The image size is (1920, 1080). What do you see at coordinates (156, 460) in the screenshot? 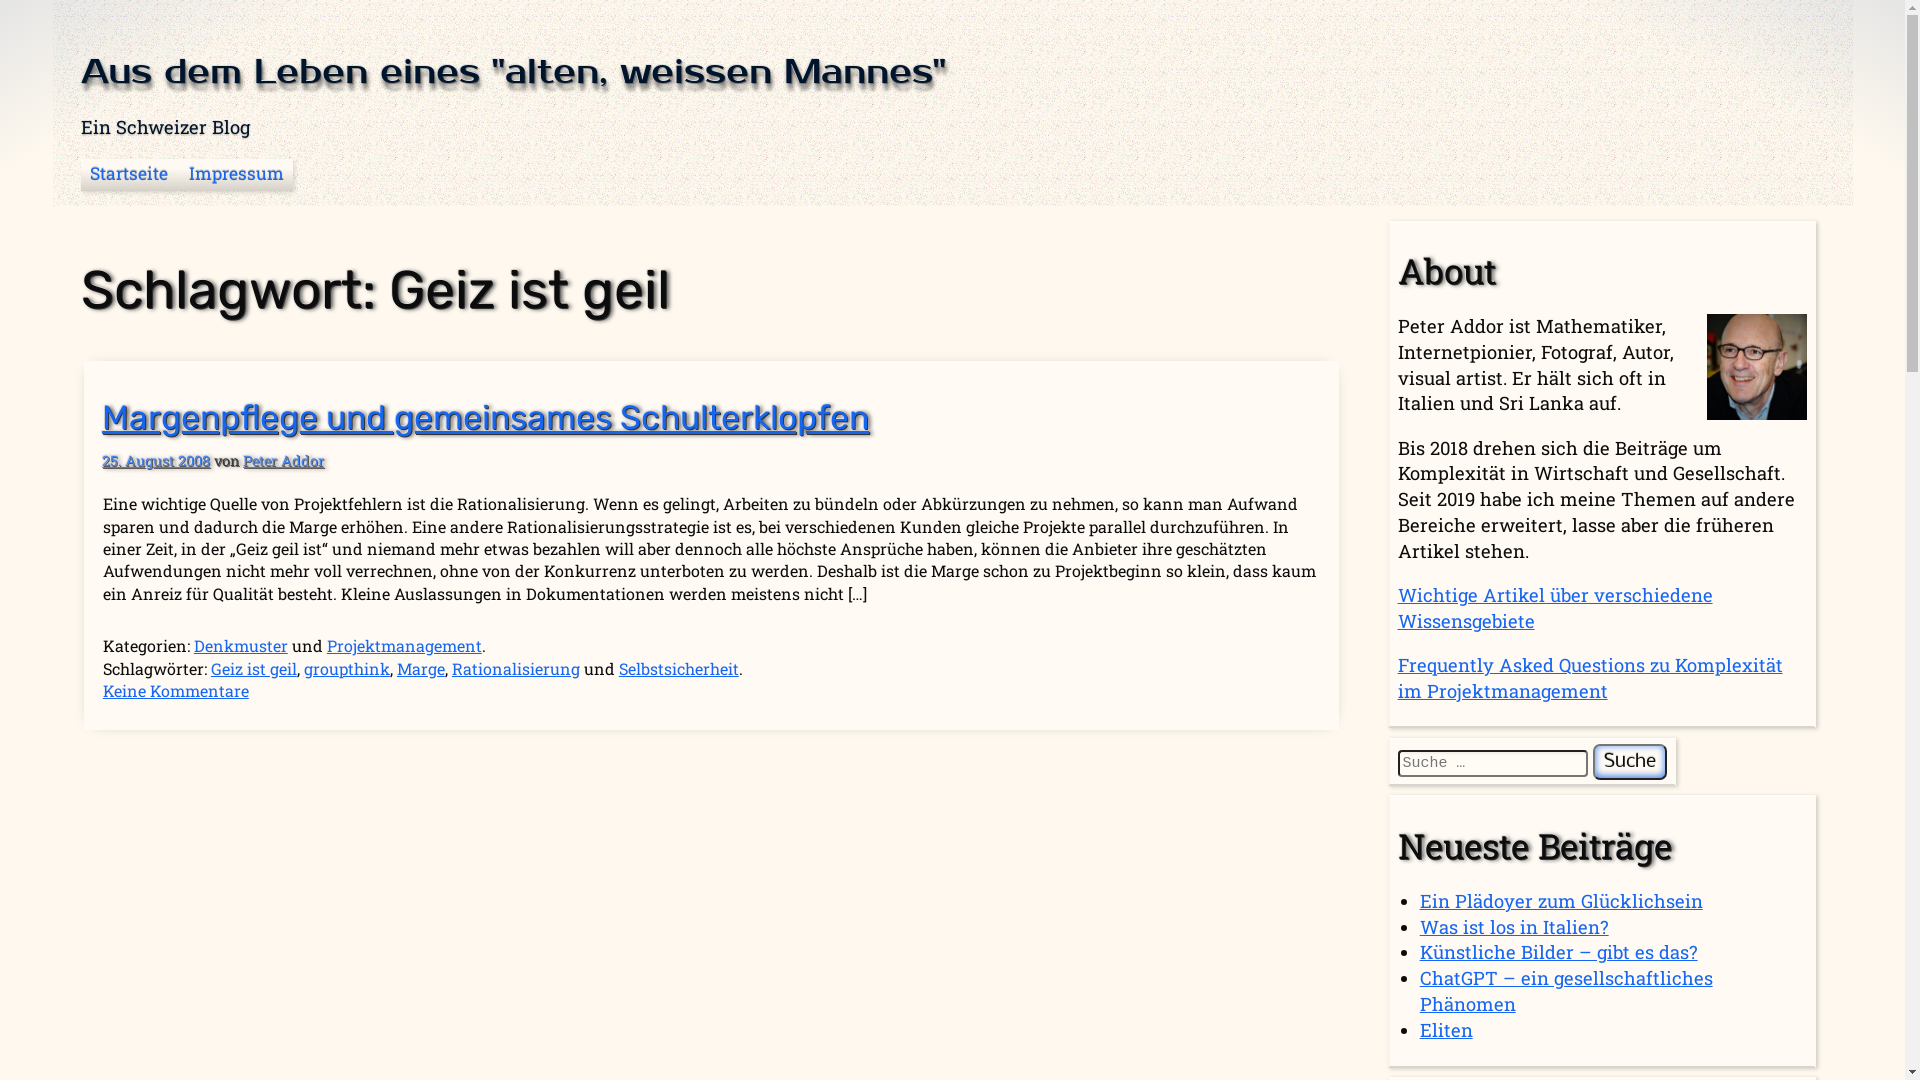
I see `25. August 2008` at bounding box center [156, 460].